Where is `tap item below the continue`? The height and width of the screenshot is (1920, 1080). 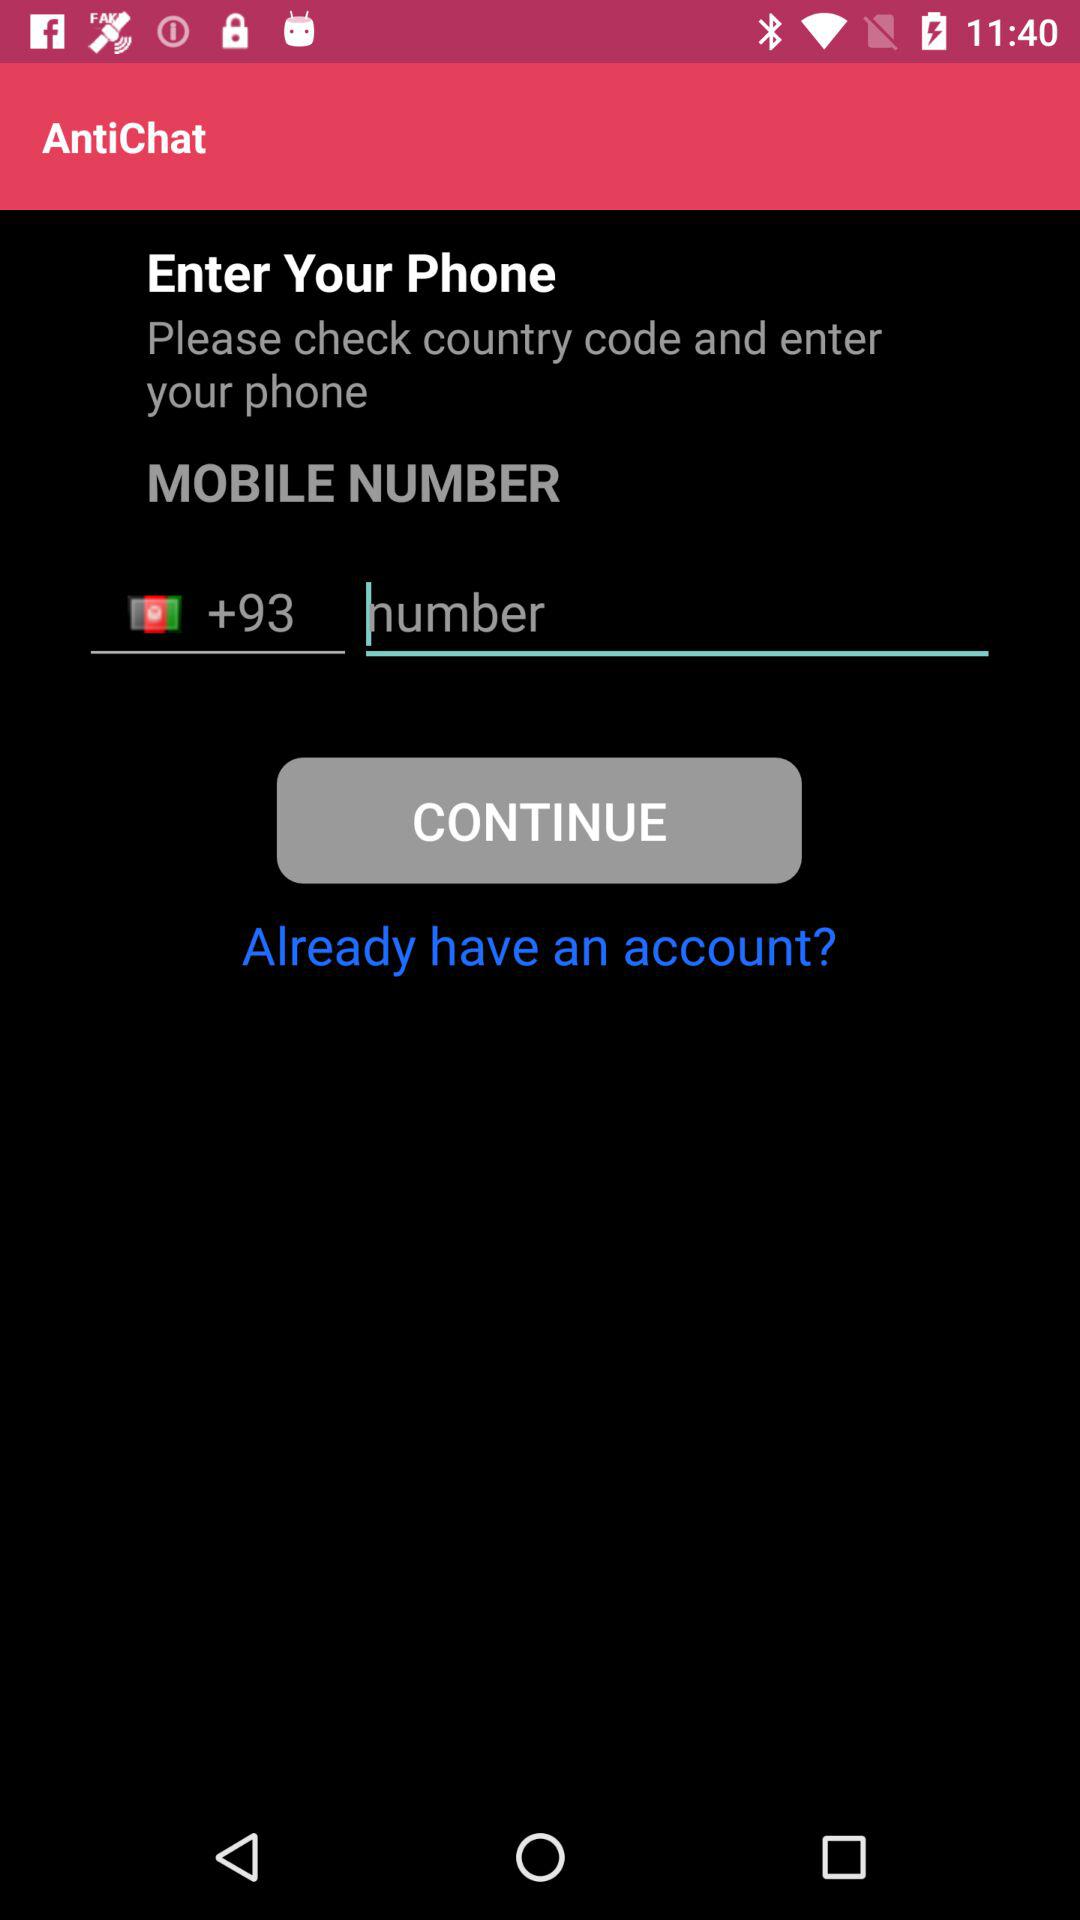 tap item below the continue is located at coordinates (538, 944).